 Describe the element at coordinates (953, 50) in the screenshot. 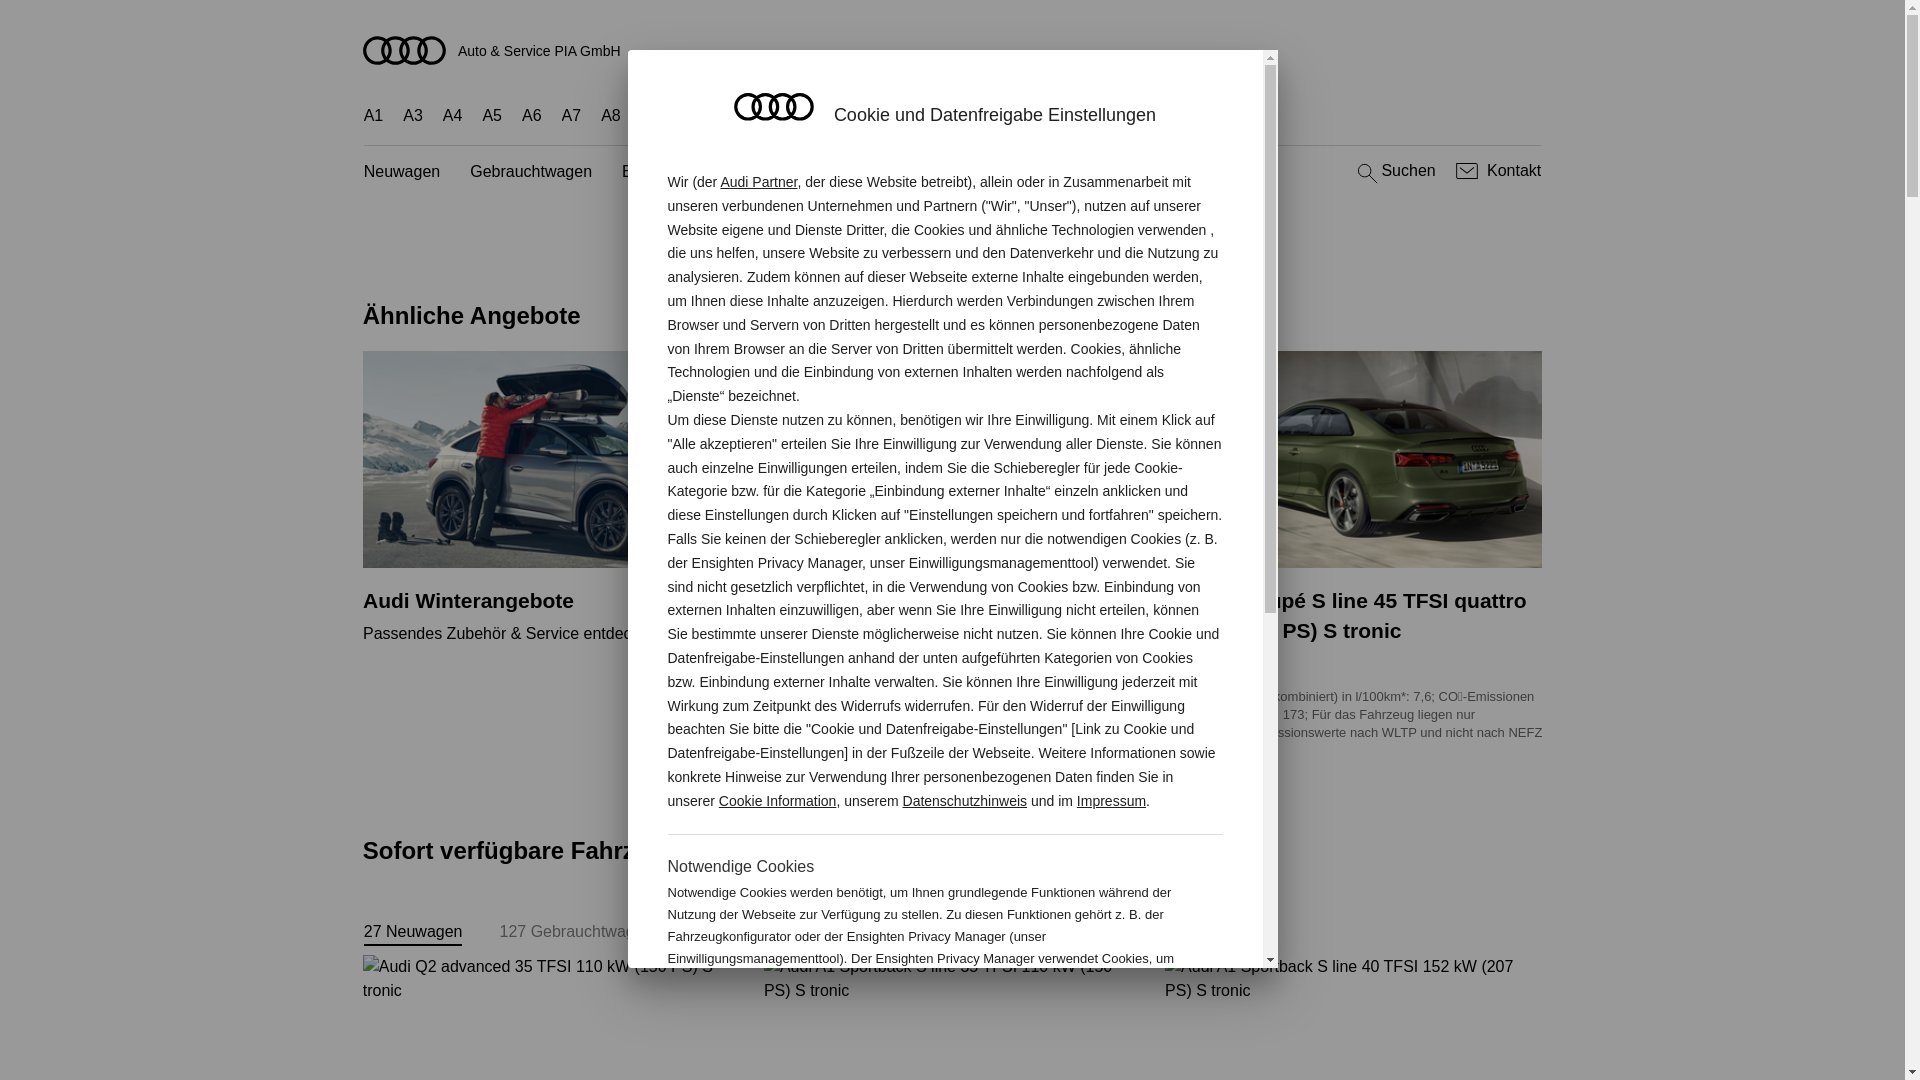

I see `Auto & Service PIA GmbH` at that location.